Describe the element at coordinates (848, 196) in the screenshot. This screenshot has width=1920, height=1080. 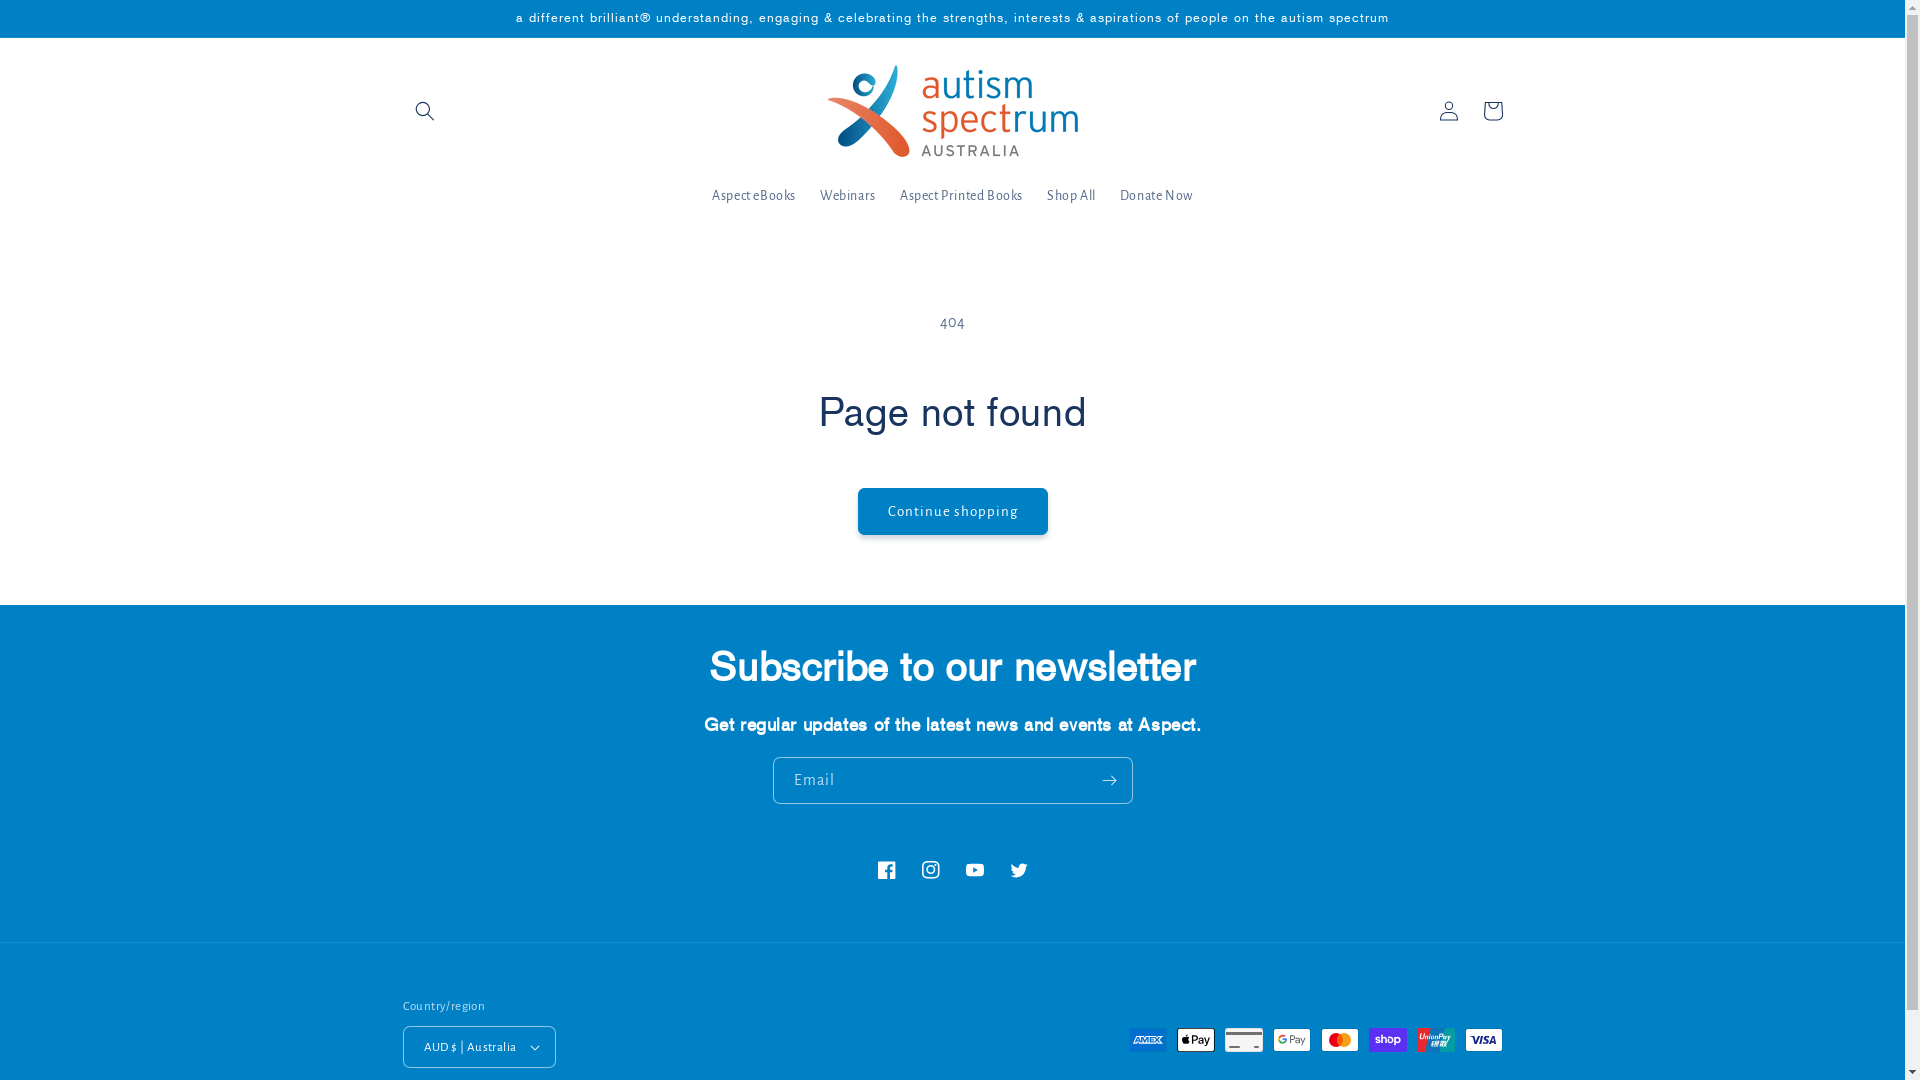
I see `Webinars` at that location.